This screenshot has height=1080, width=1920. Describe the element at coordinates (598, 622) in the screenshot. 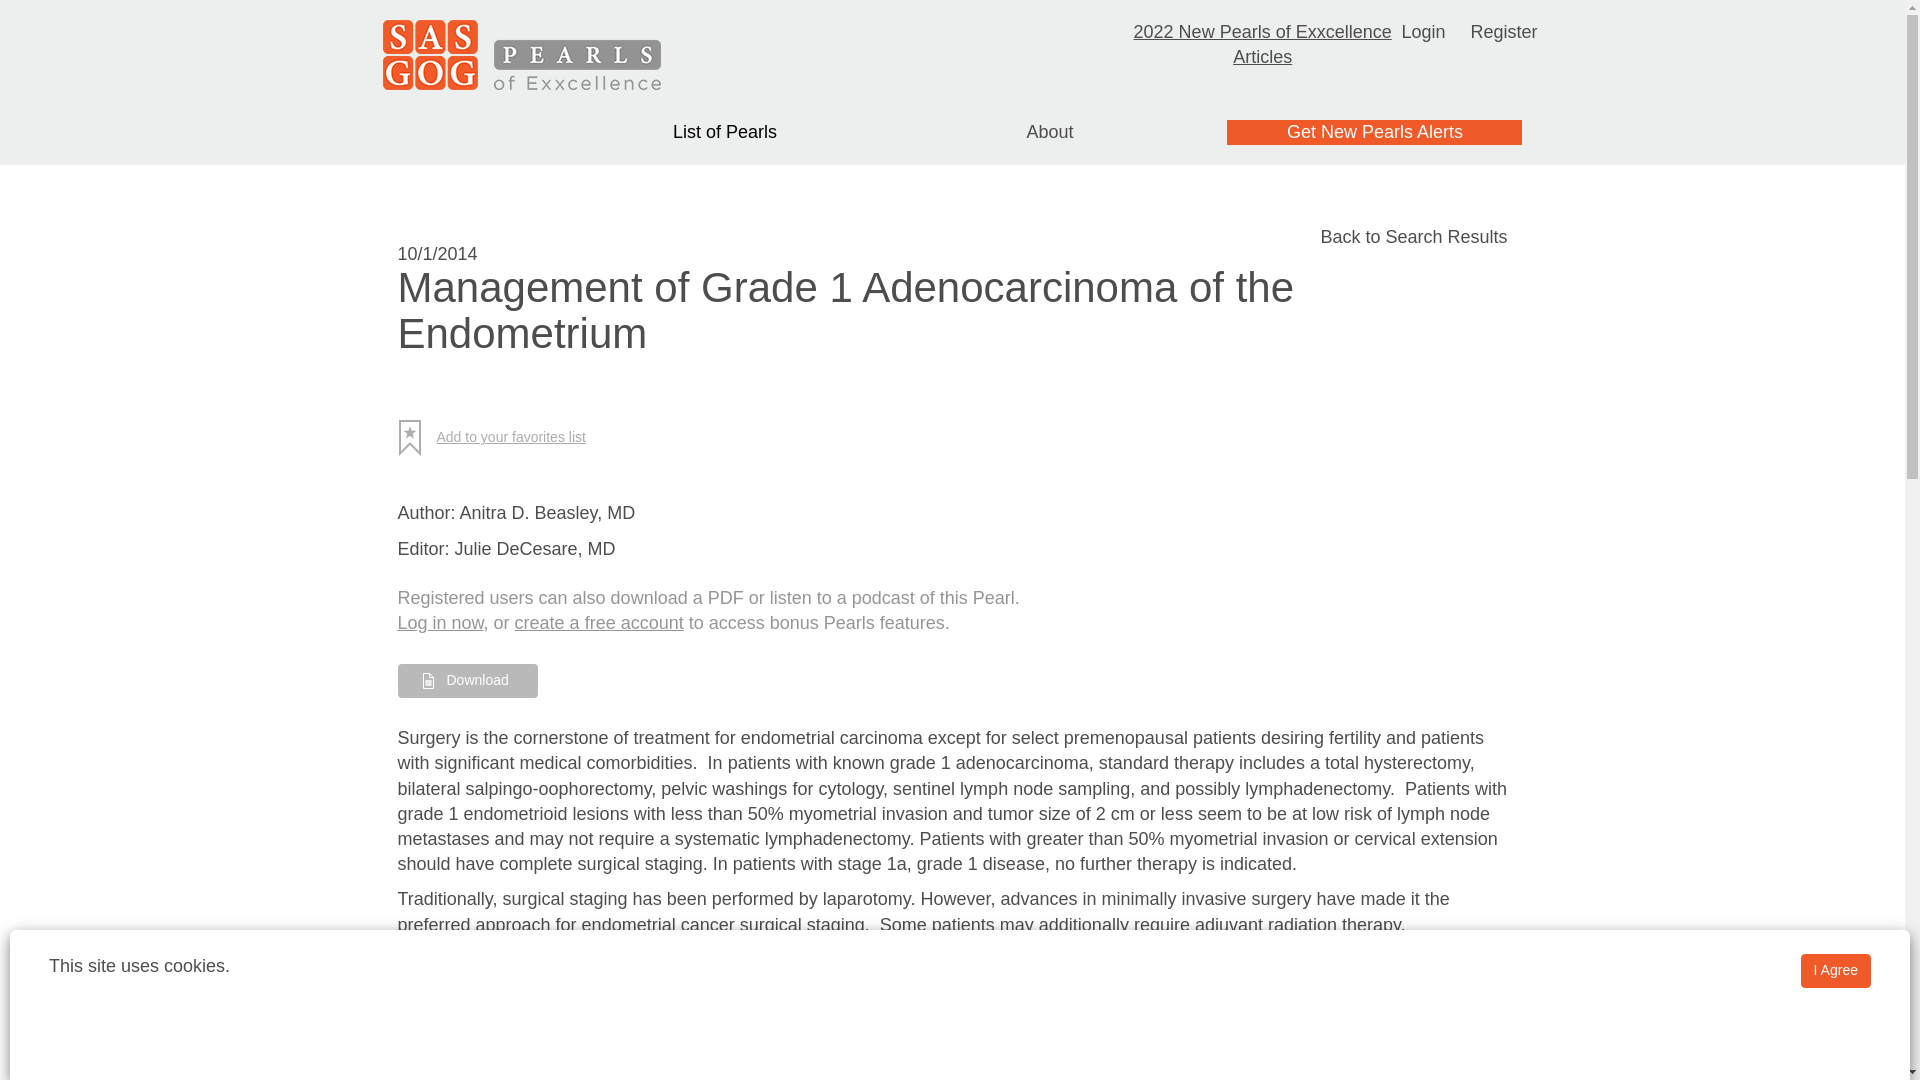

I see `create a free account` at that location.